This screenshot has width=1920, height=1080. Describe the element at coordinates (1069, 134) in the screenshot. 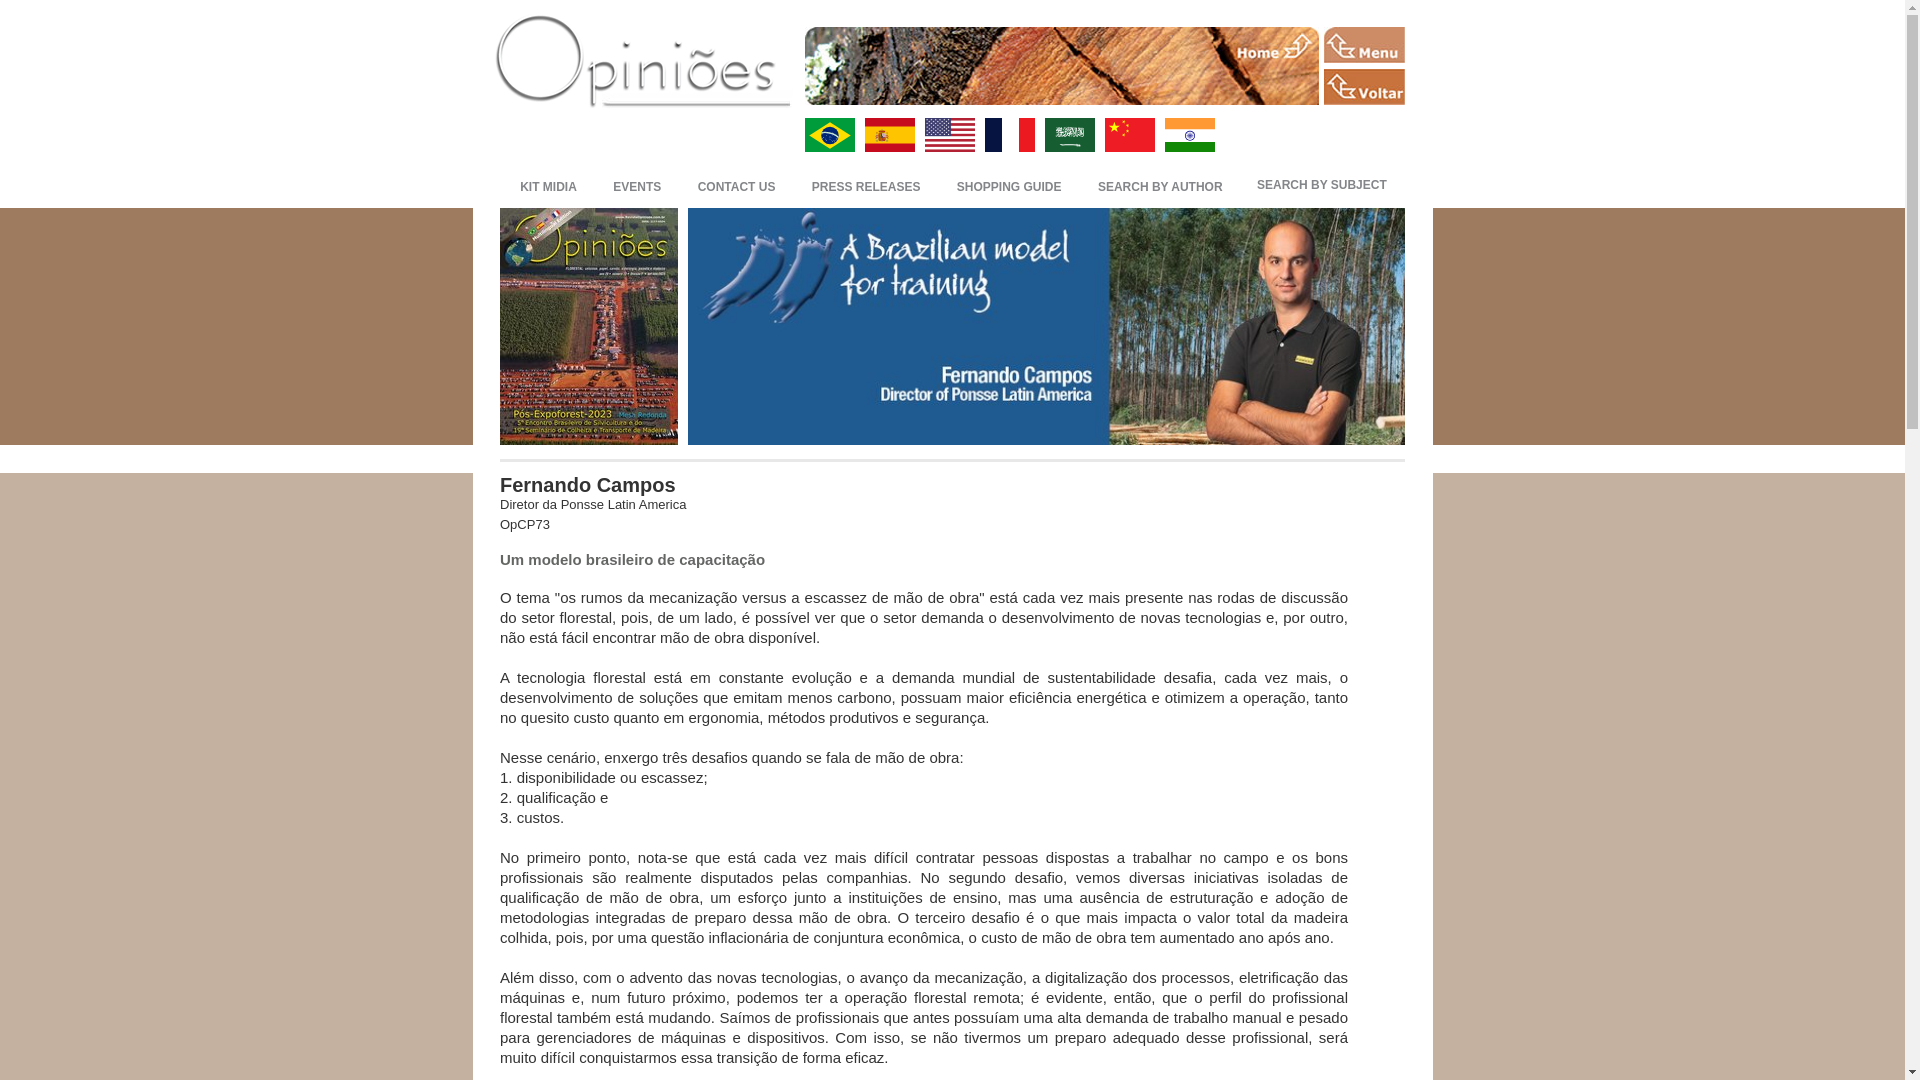

I see `AR` at that location.